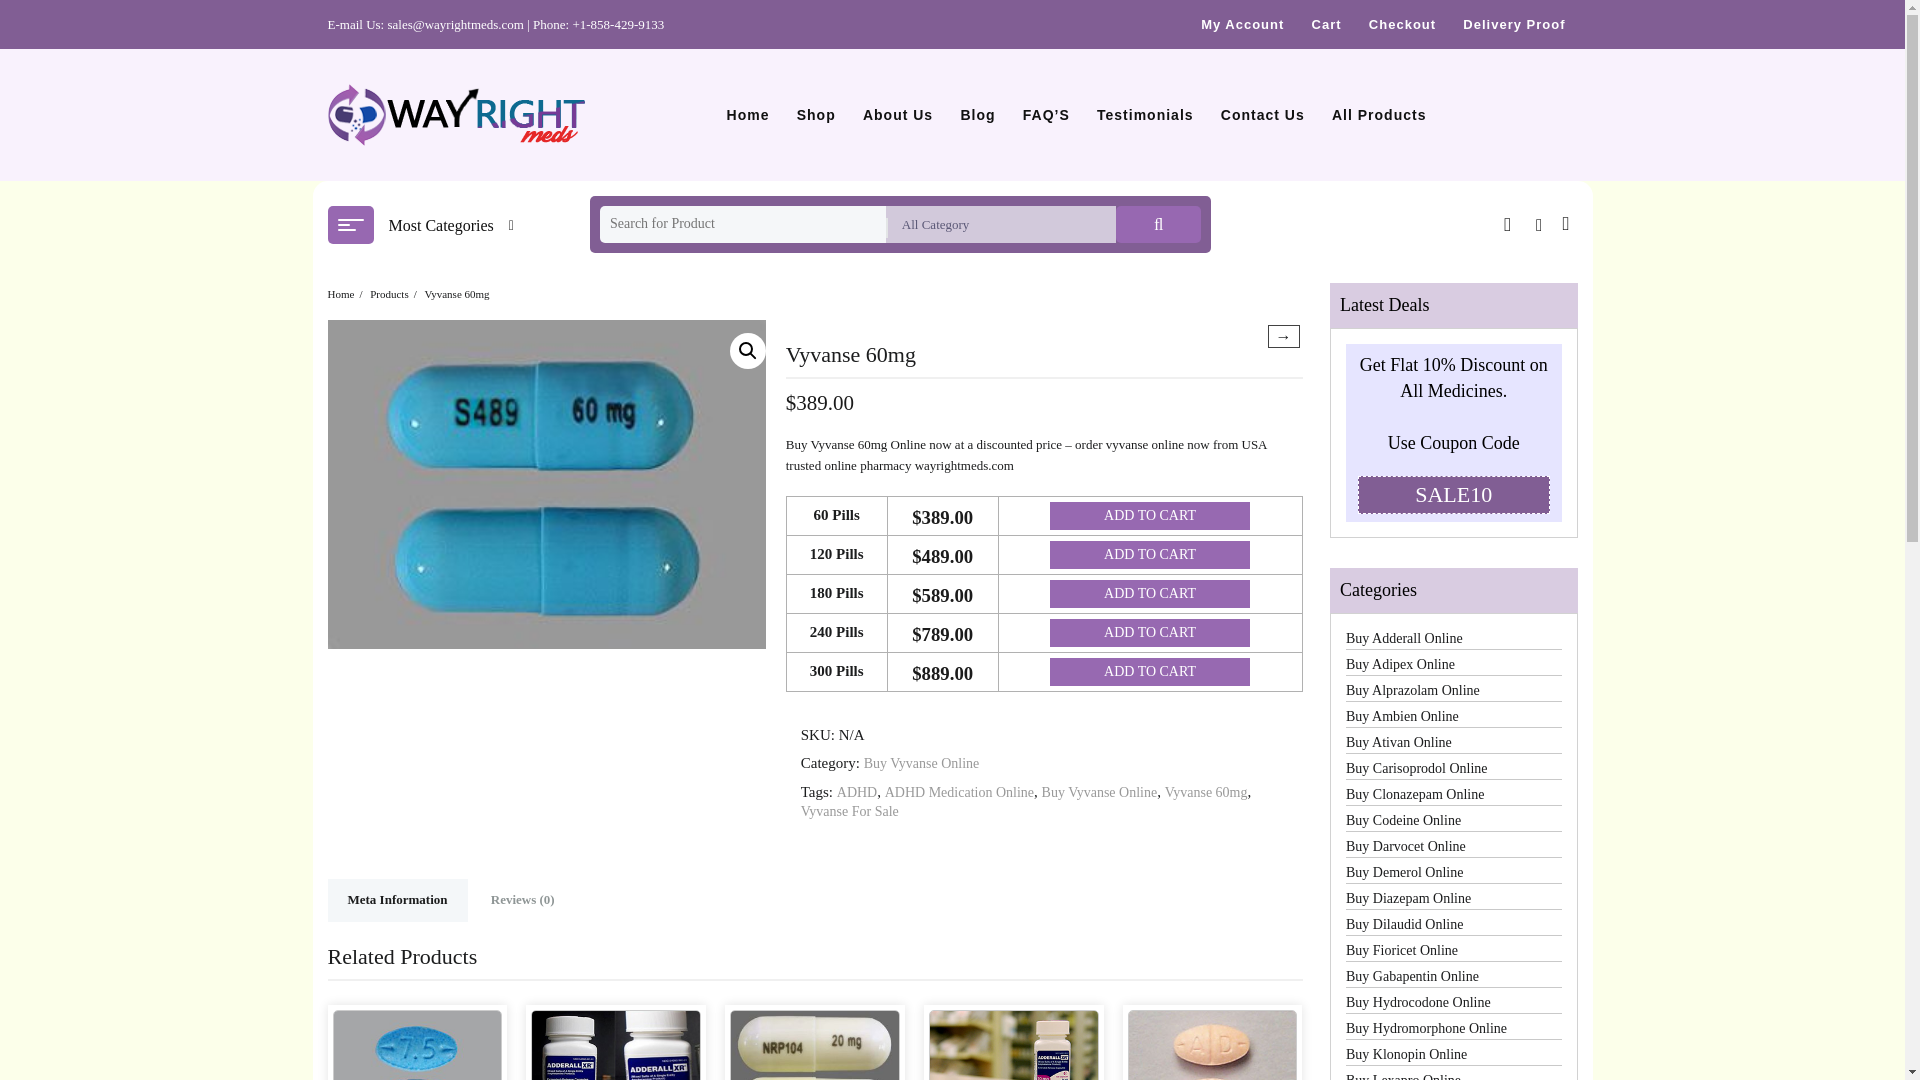 The width and height of the screenshot is (1920, 1080). Describe the element at coordinates (748, 114) in the screenshot. I see `Home` at that location.